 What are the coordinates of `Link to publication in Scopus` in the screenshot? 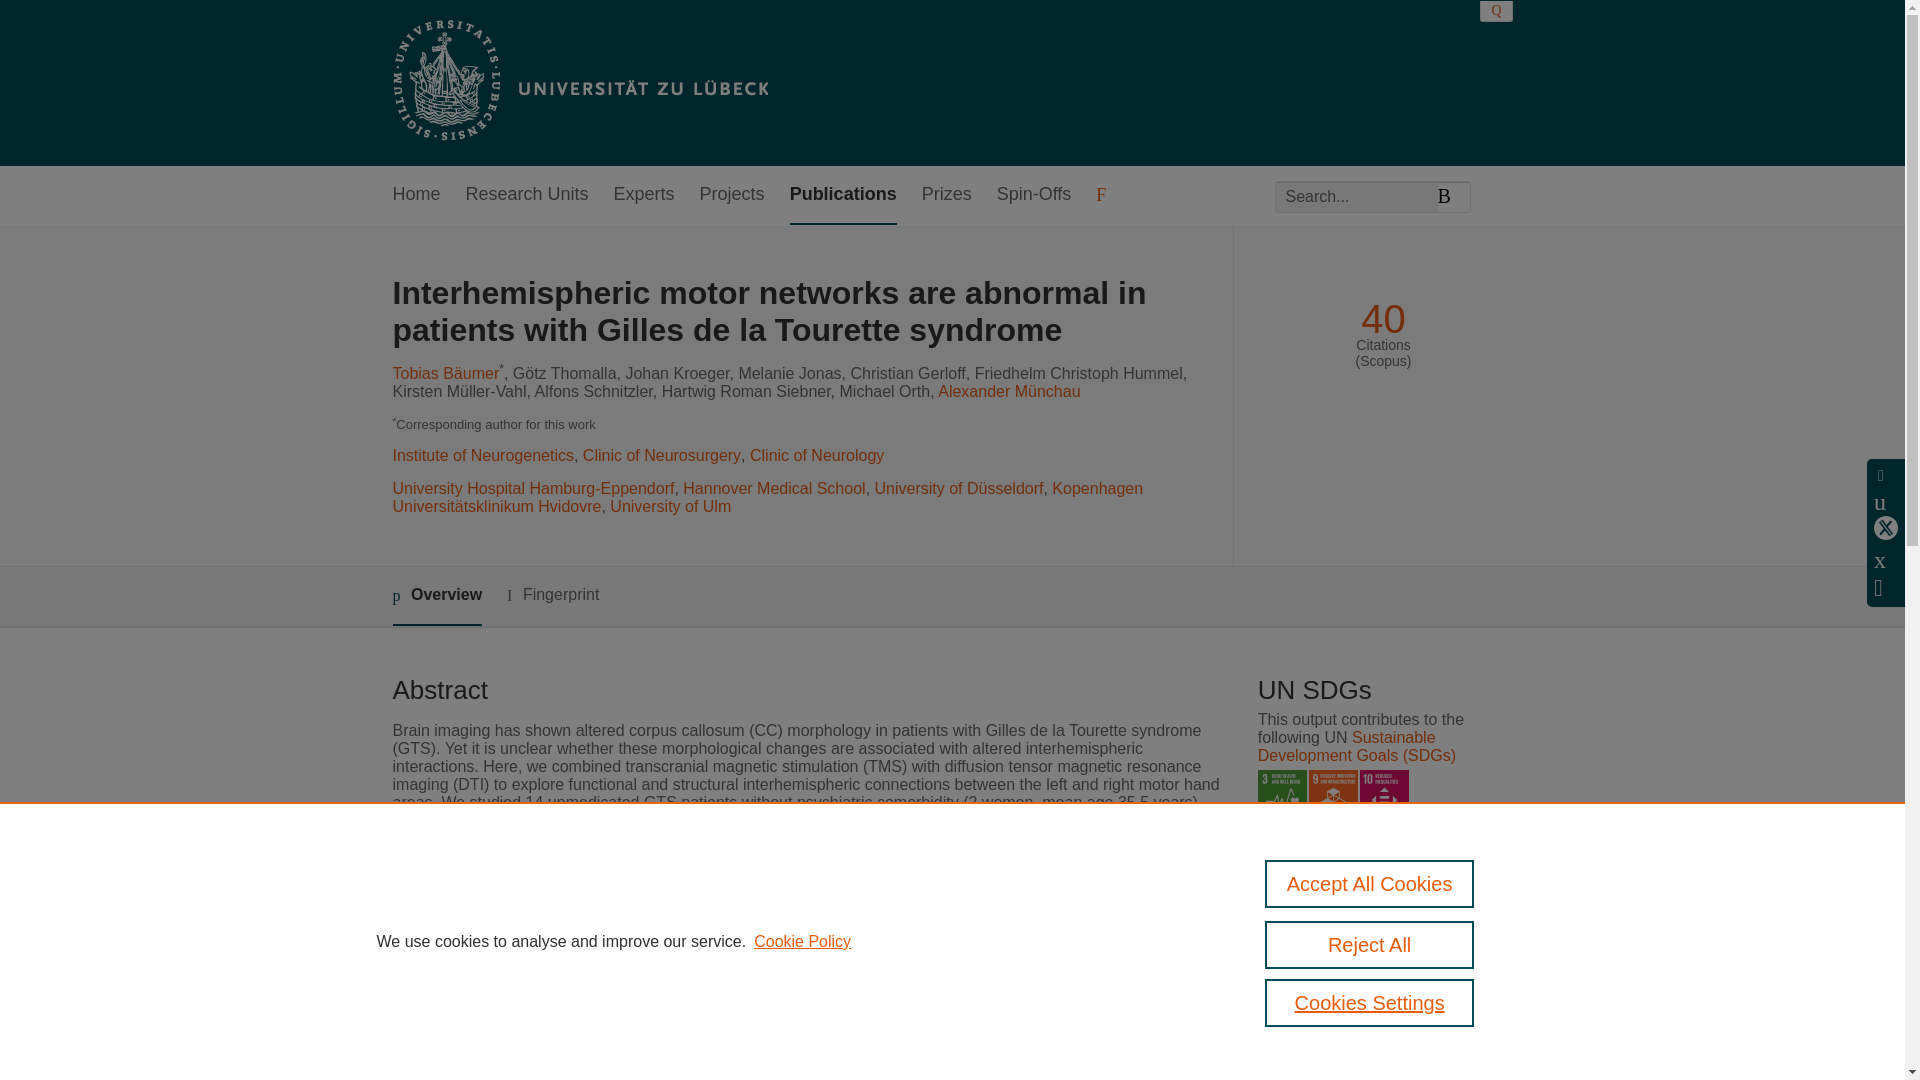 It's located at (1378, 958).